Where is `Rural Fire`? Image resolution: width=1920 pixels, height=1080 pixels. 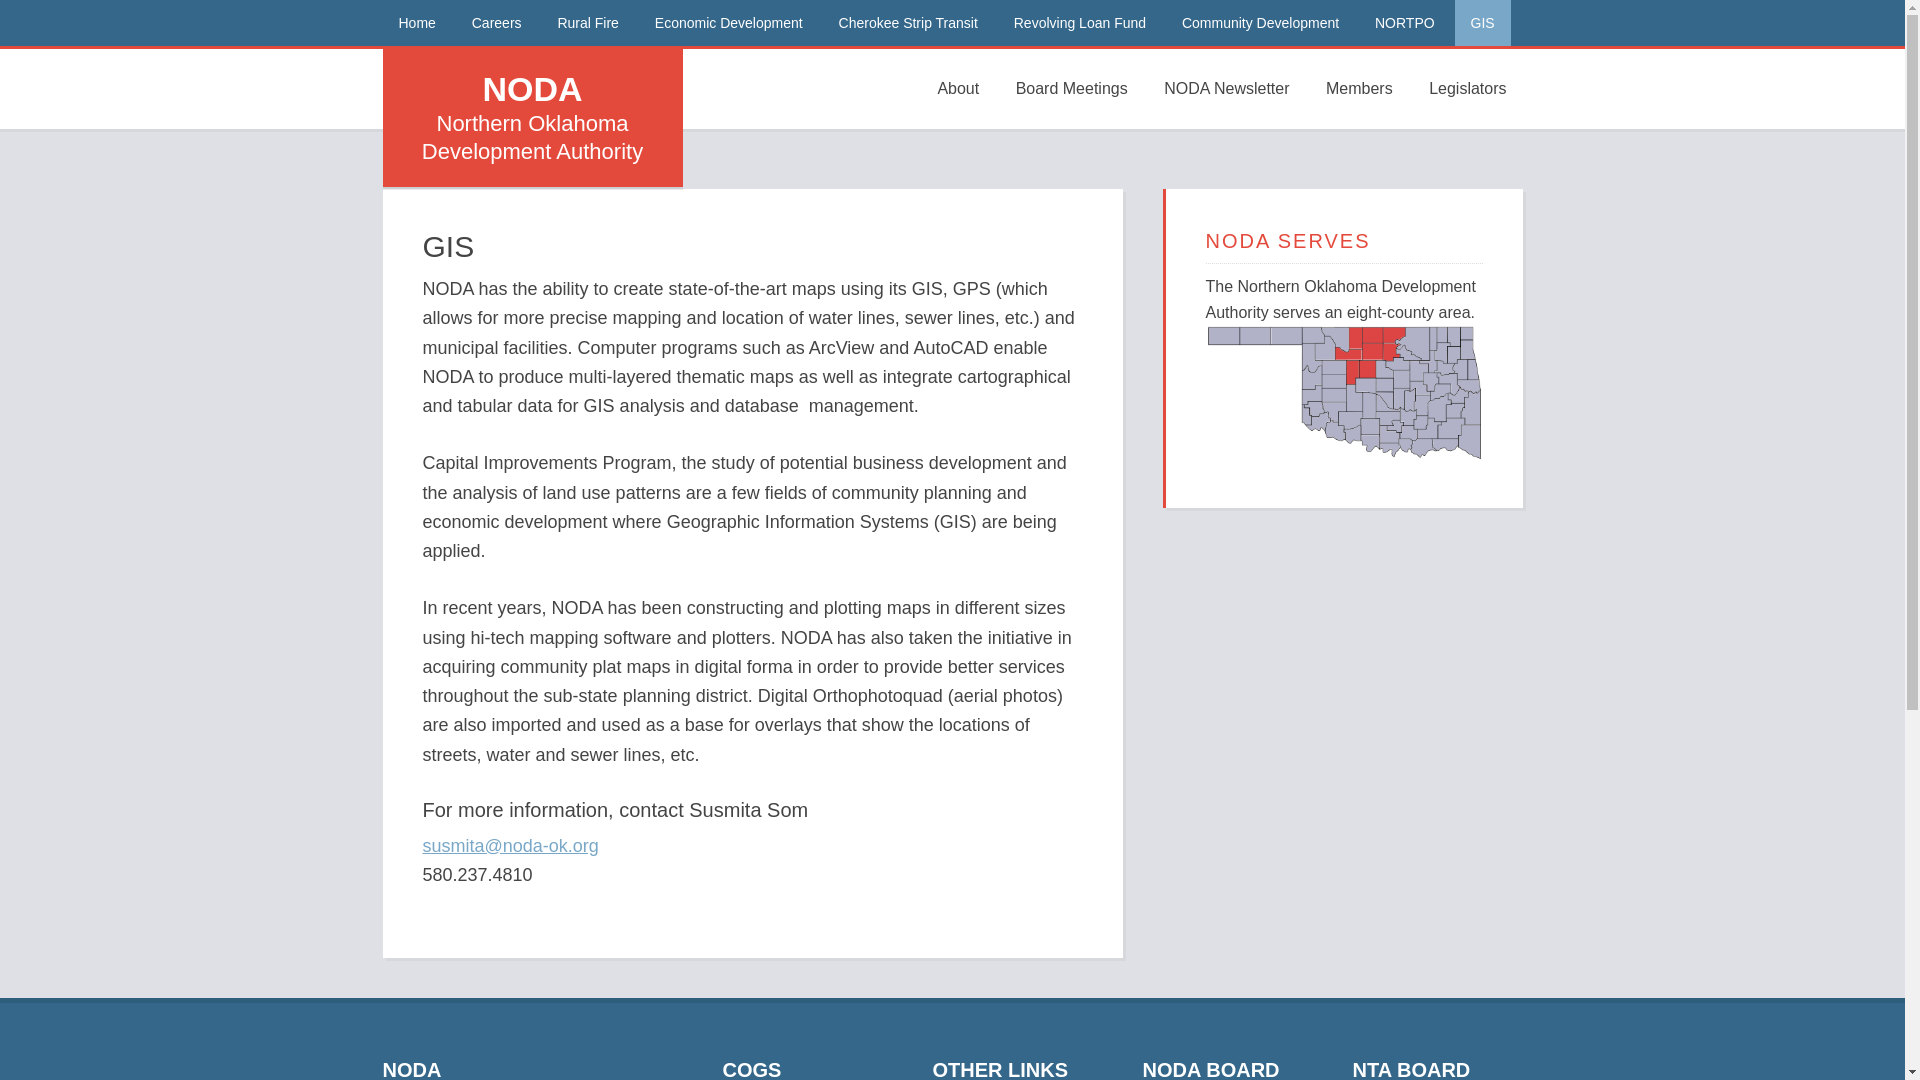
Rural Fire is located at coordinates (587, 23).